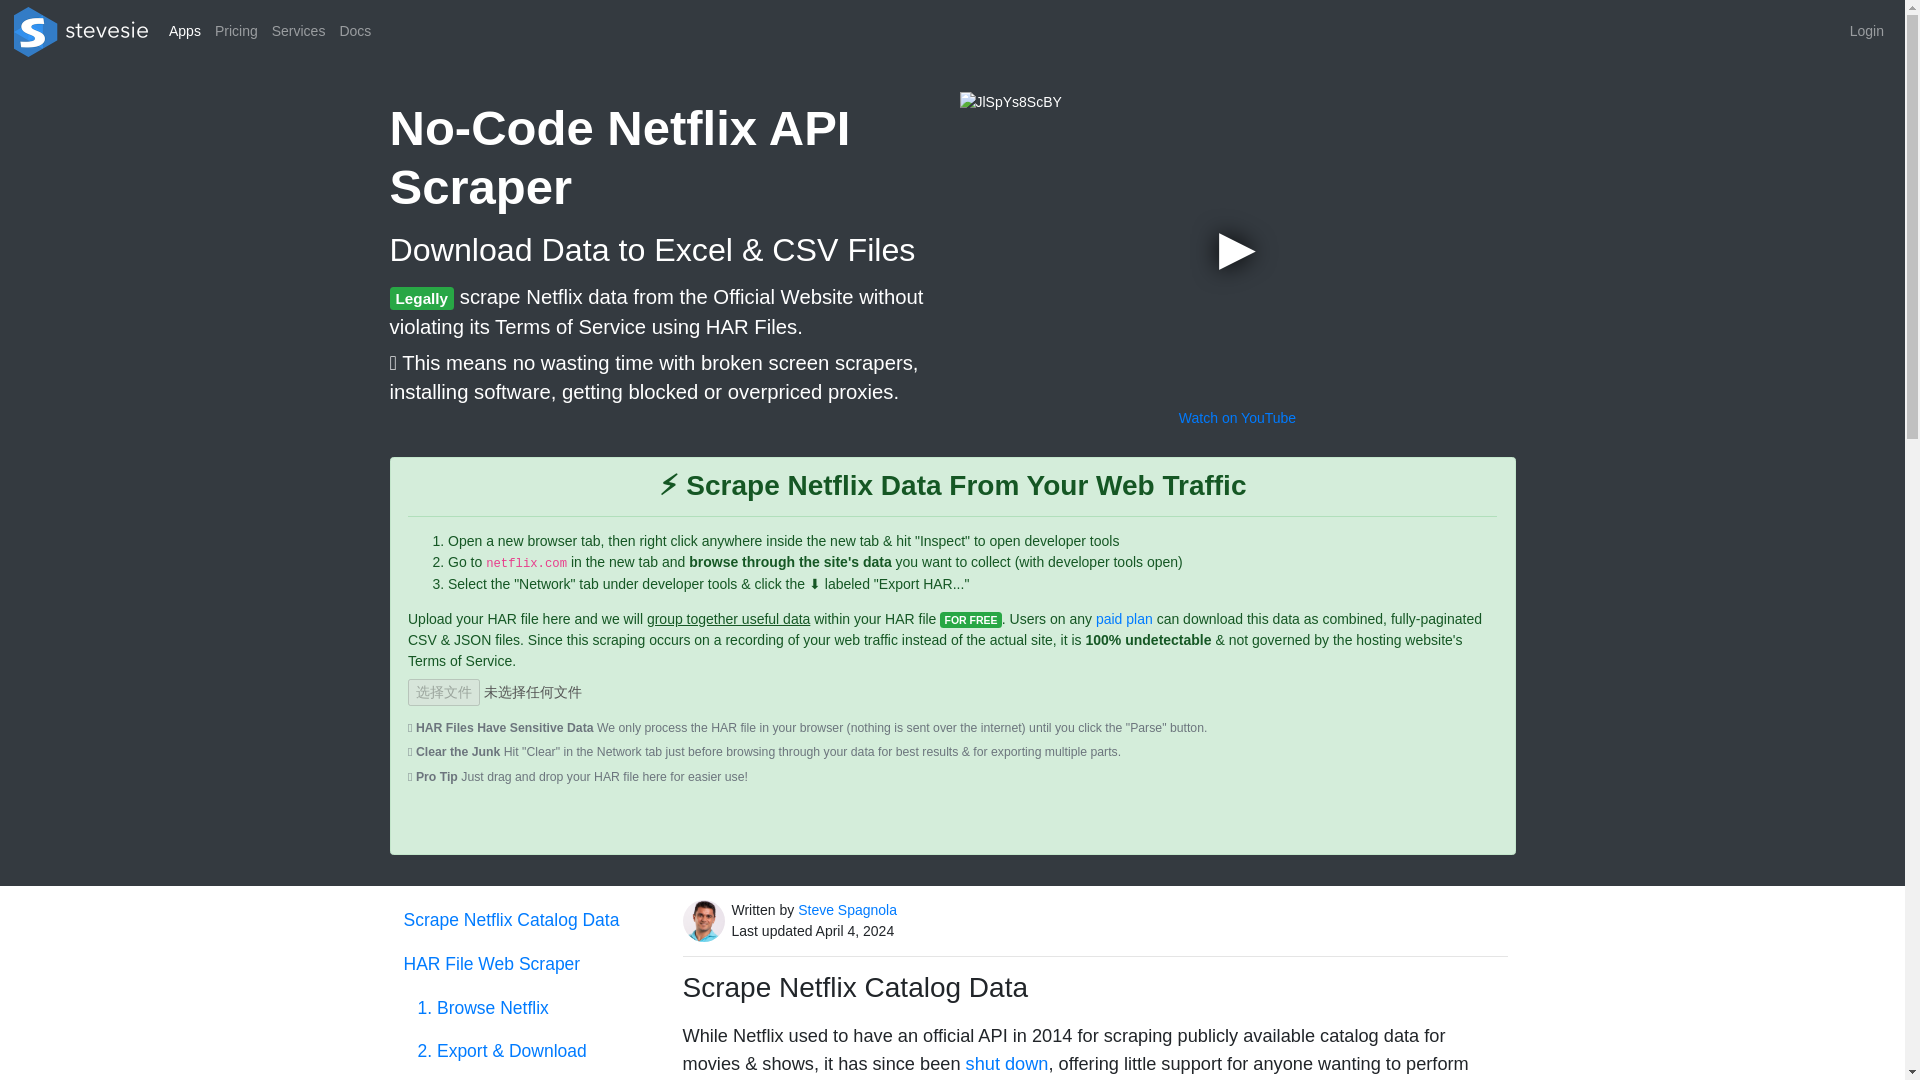  What do you see at coordinates (1006, 1064) in the screenshot?
I see `shut down` at bounding box center [1006, 1064].